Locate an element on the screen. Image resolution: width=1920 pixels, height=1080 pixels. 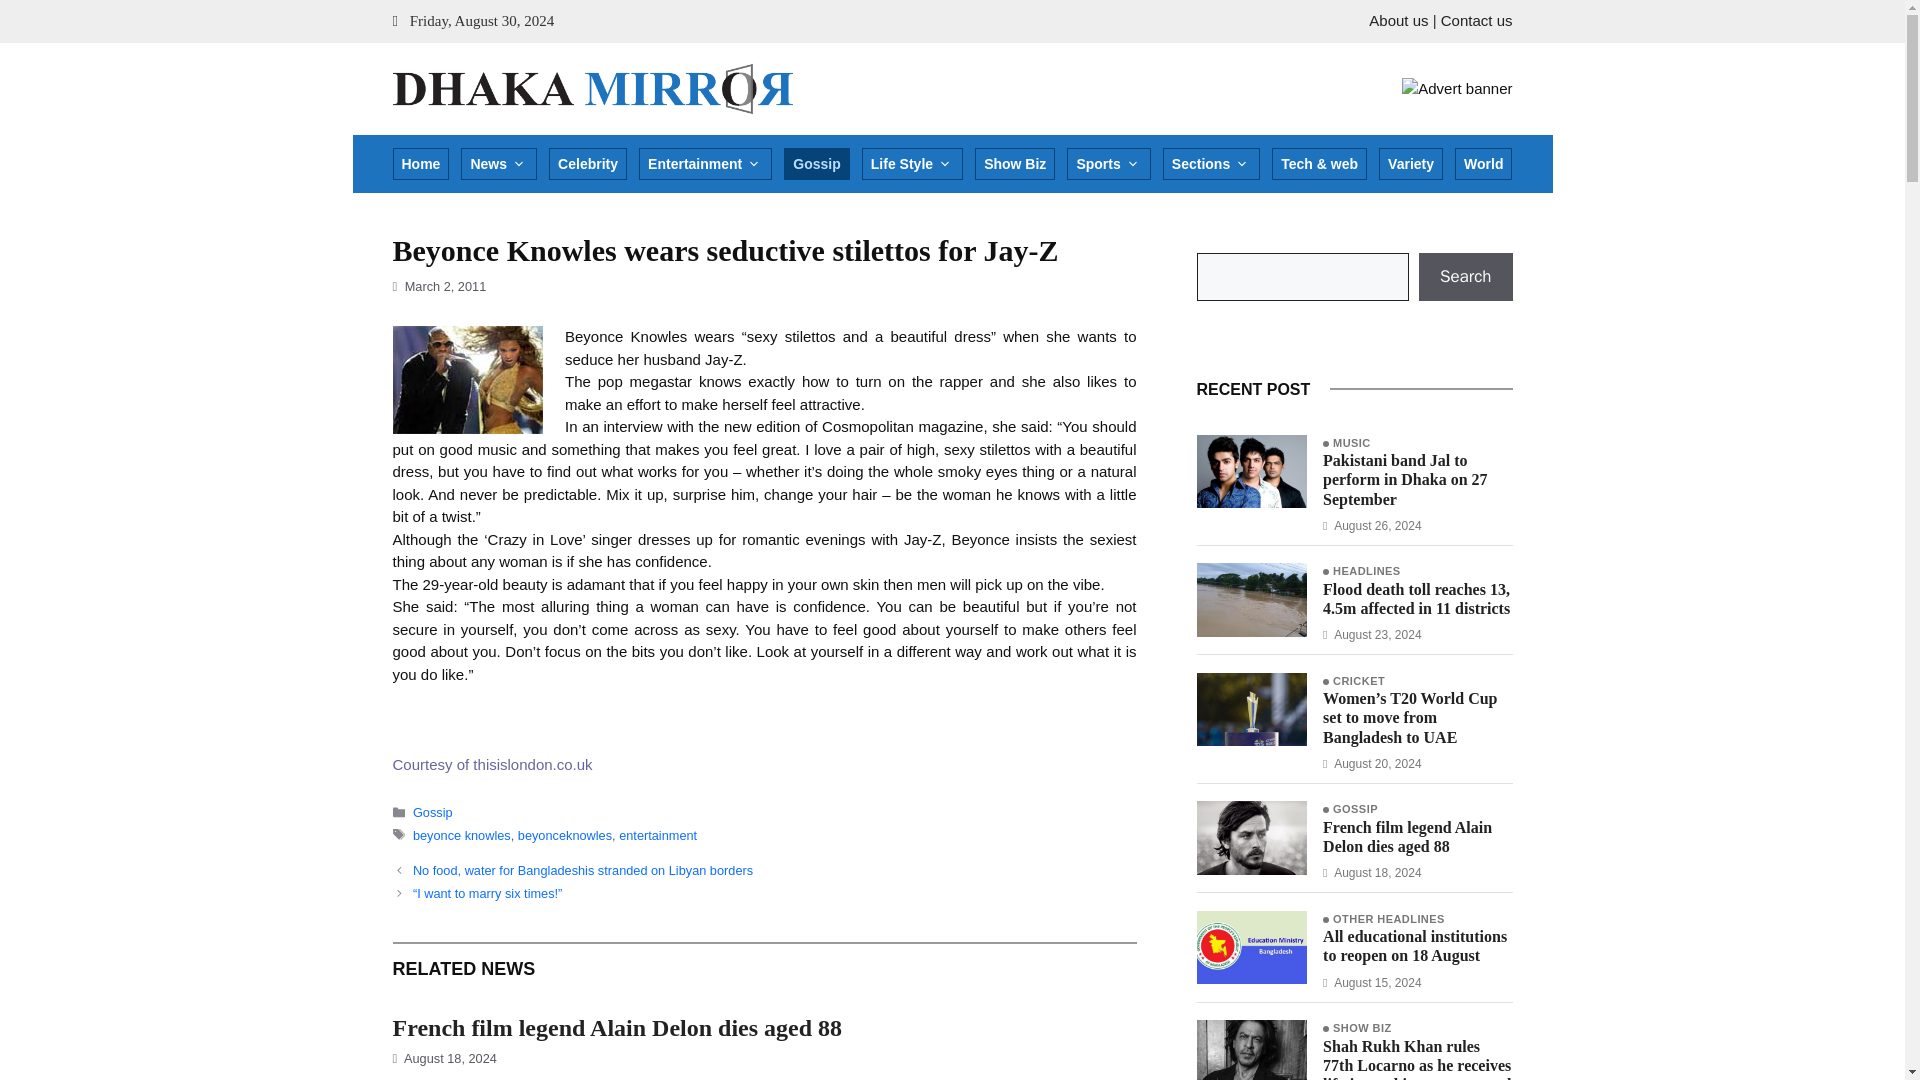
Sports is located at coordinates (1108, 164).